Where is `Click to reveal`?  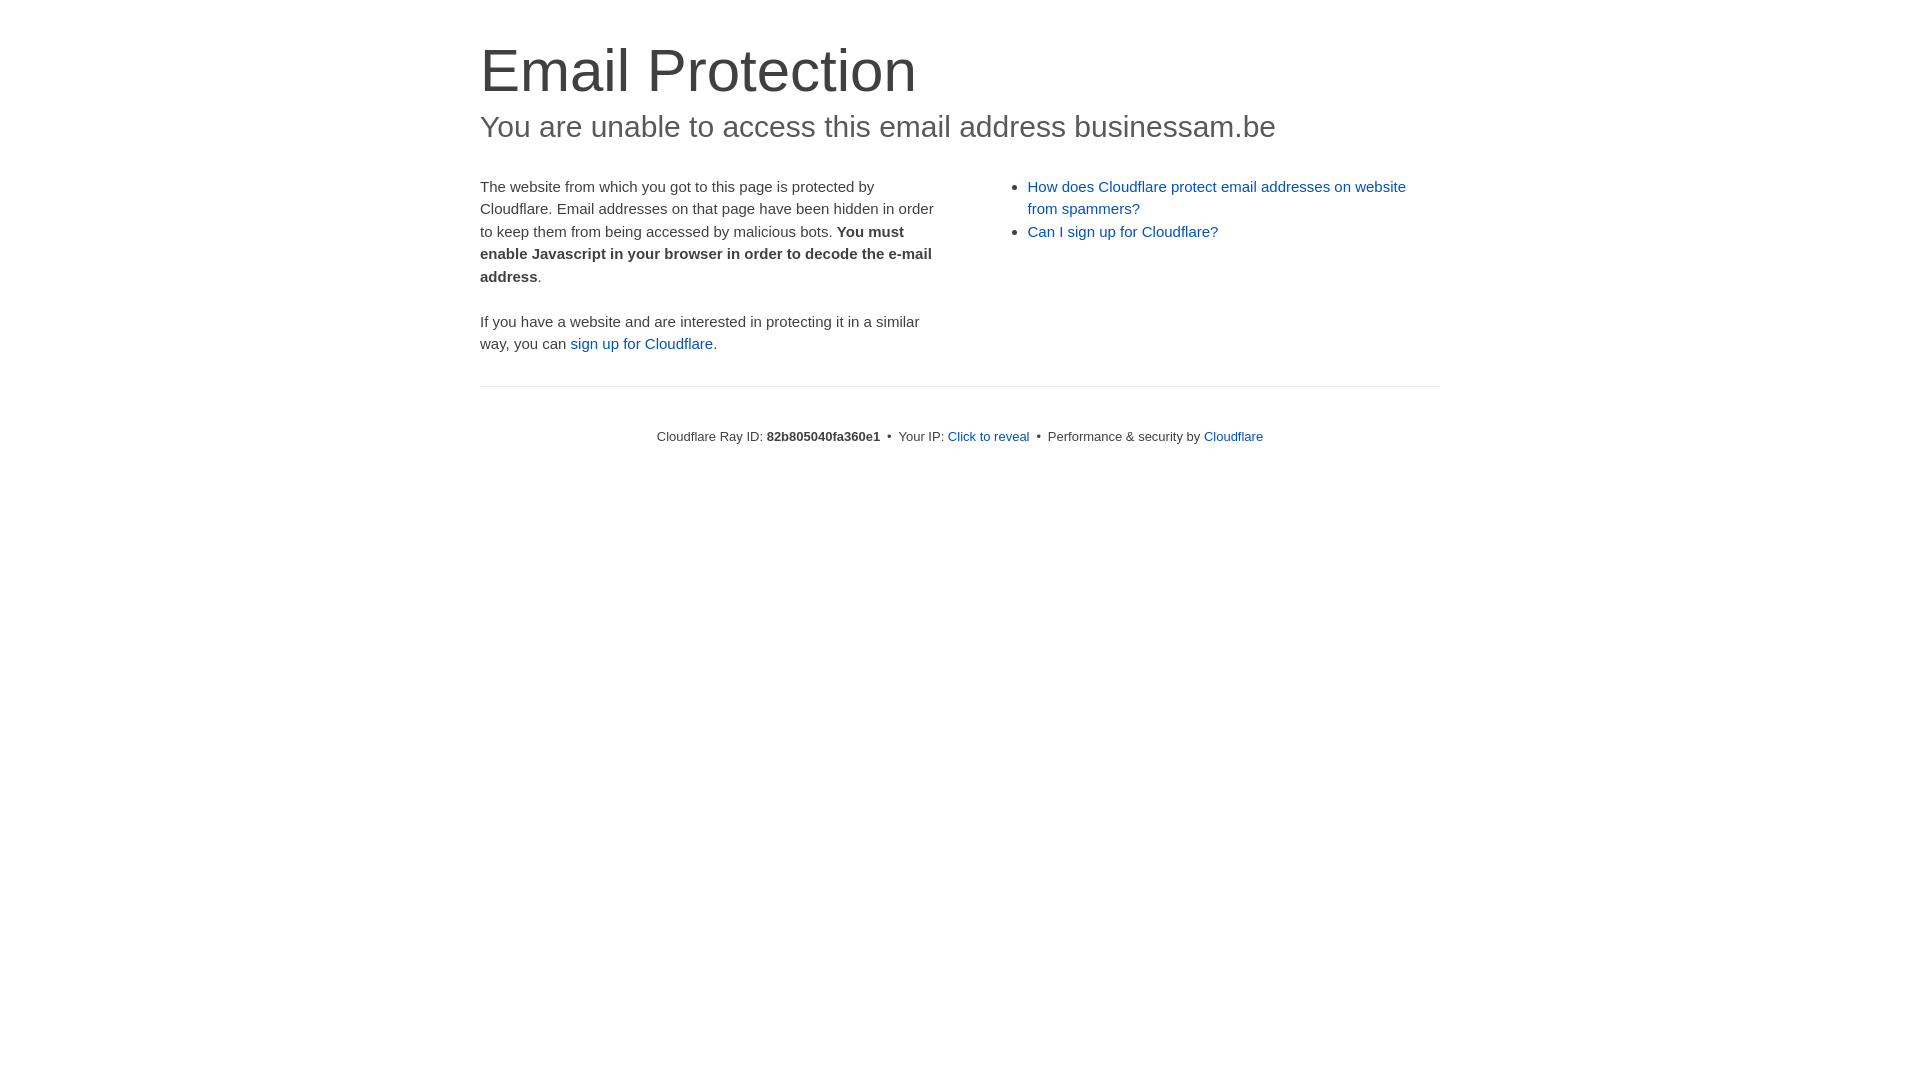
Click to reveal is located at coordinates (989, 436).